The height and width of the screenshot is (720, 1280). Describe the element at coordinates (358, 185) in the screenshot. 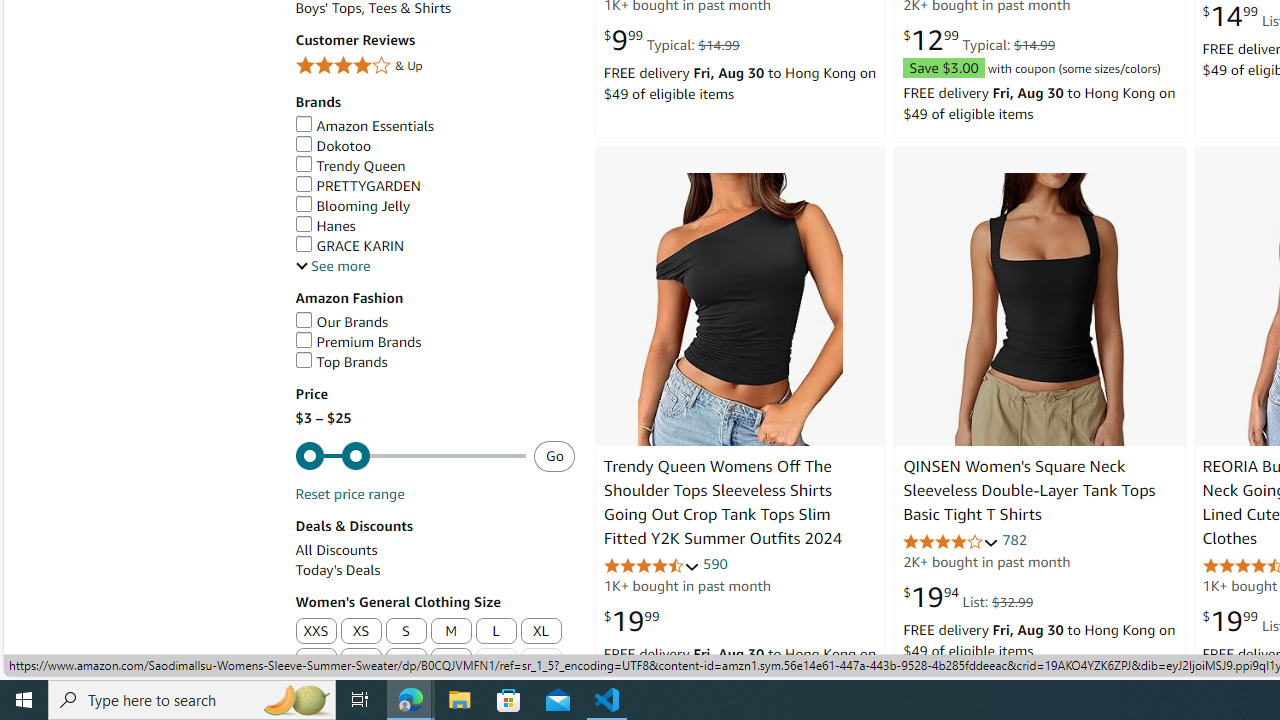

I see `PRETTYGARDEN` at that location.